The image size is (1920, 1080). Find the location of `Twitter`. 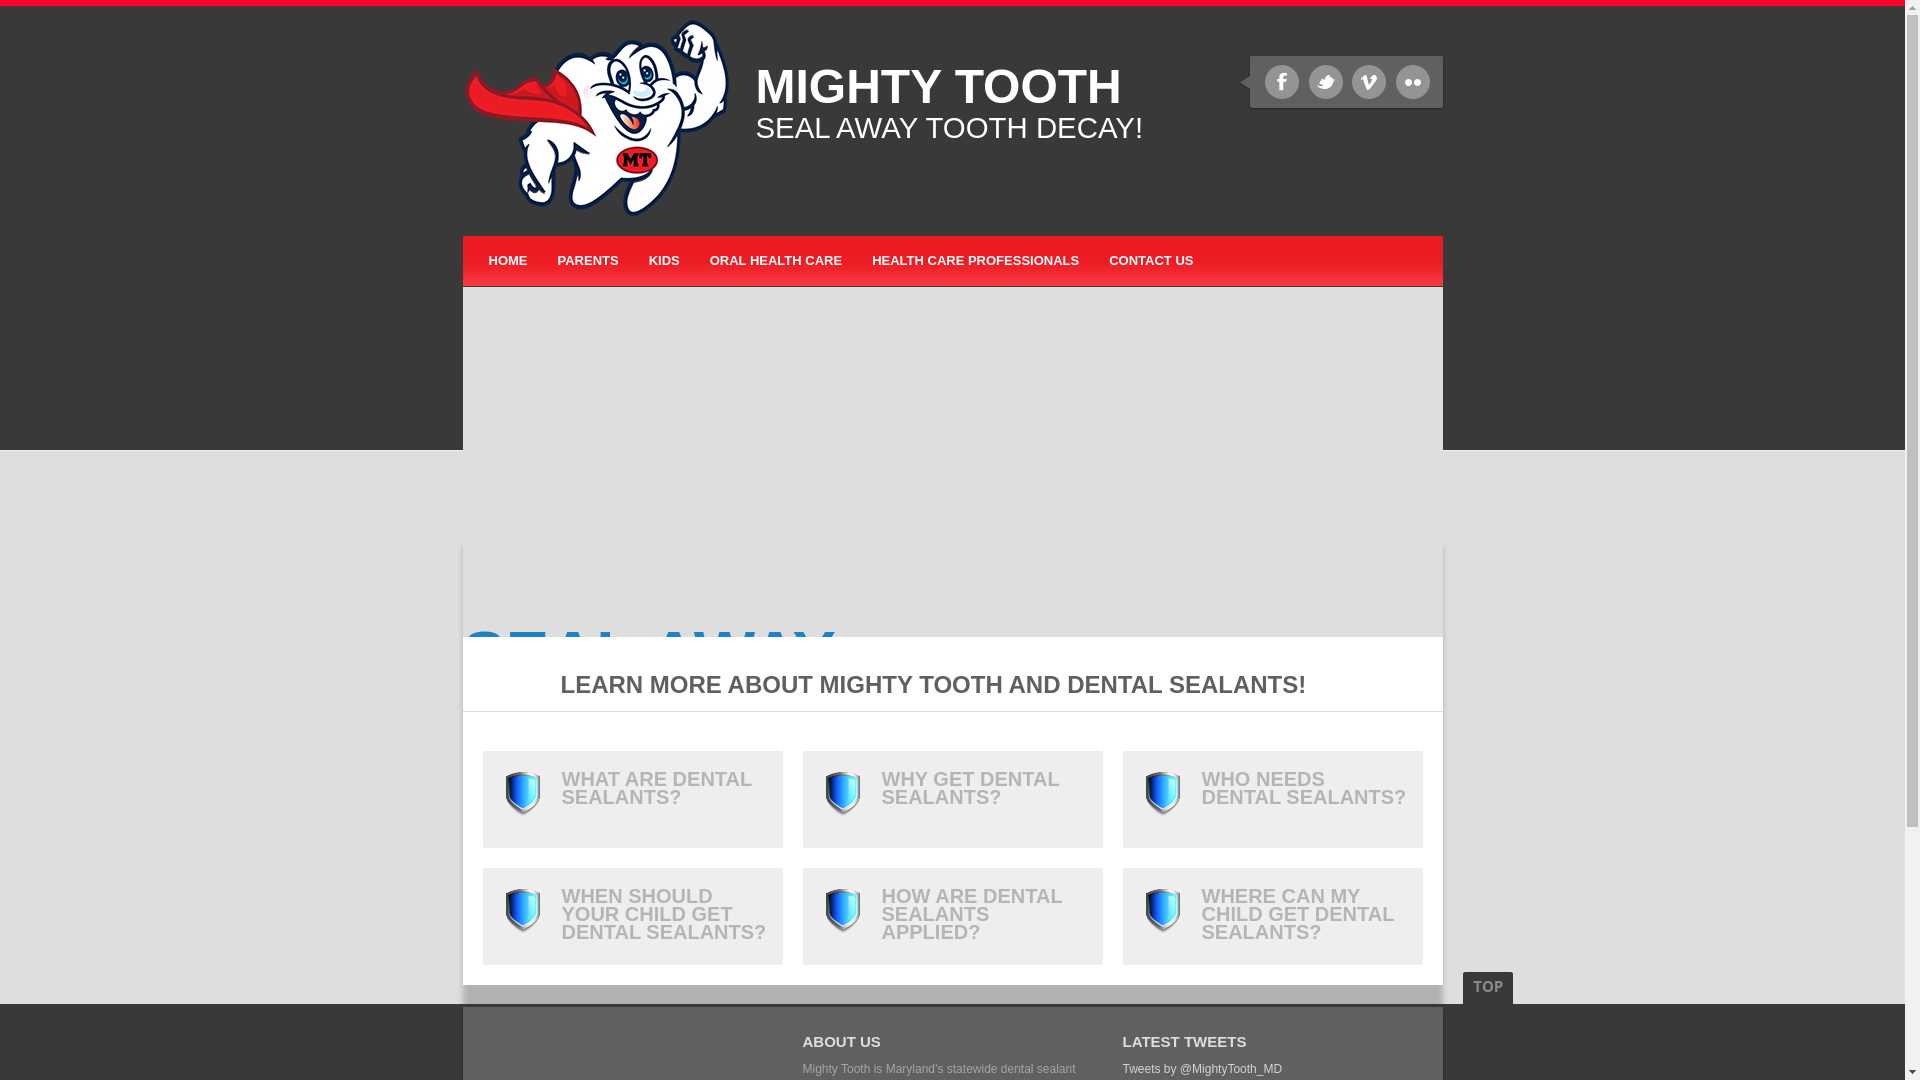

Twitter is located at coordinates (1326, 82).